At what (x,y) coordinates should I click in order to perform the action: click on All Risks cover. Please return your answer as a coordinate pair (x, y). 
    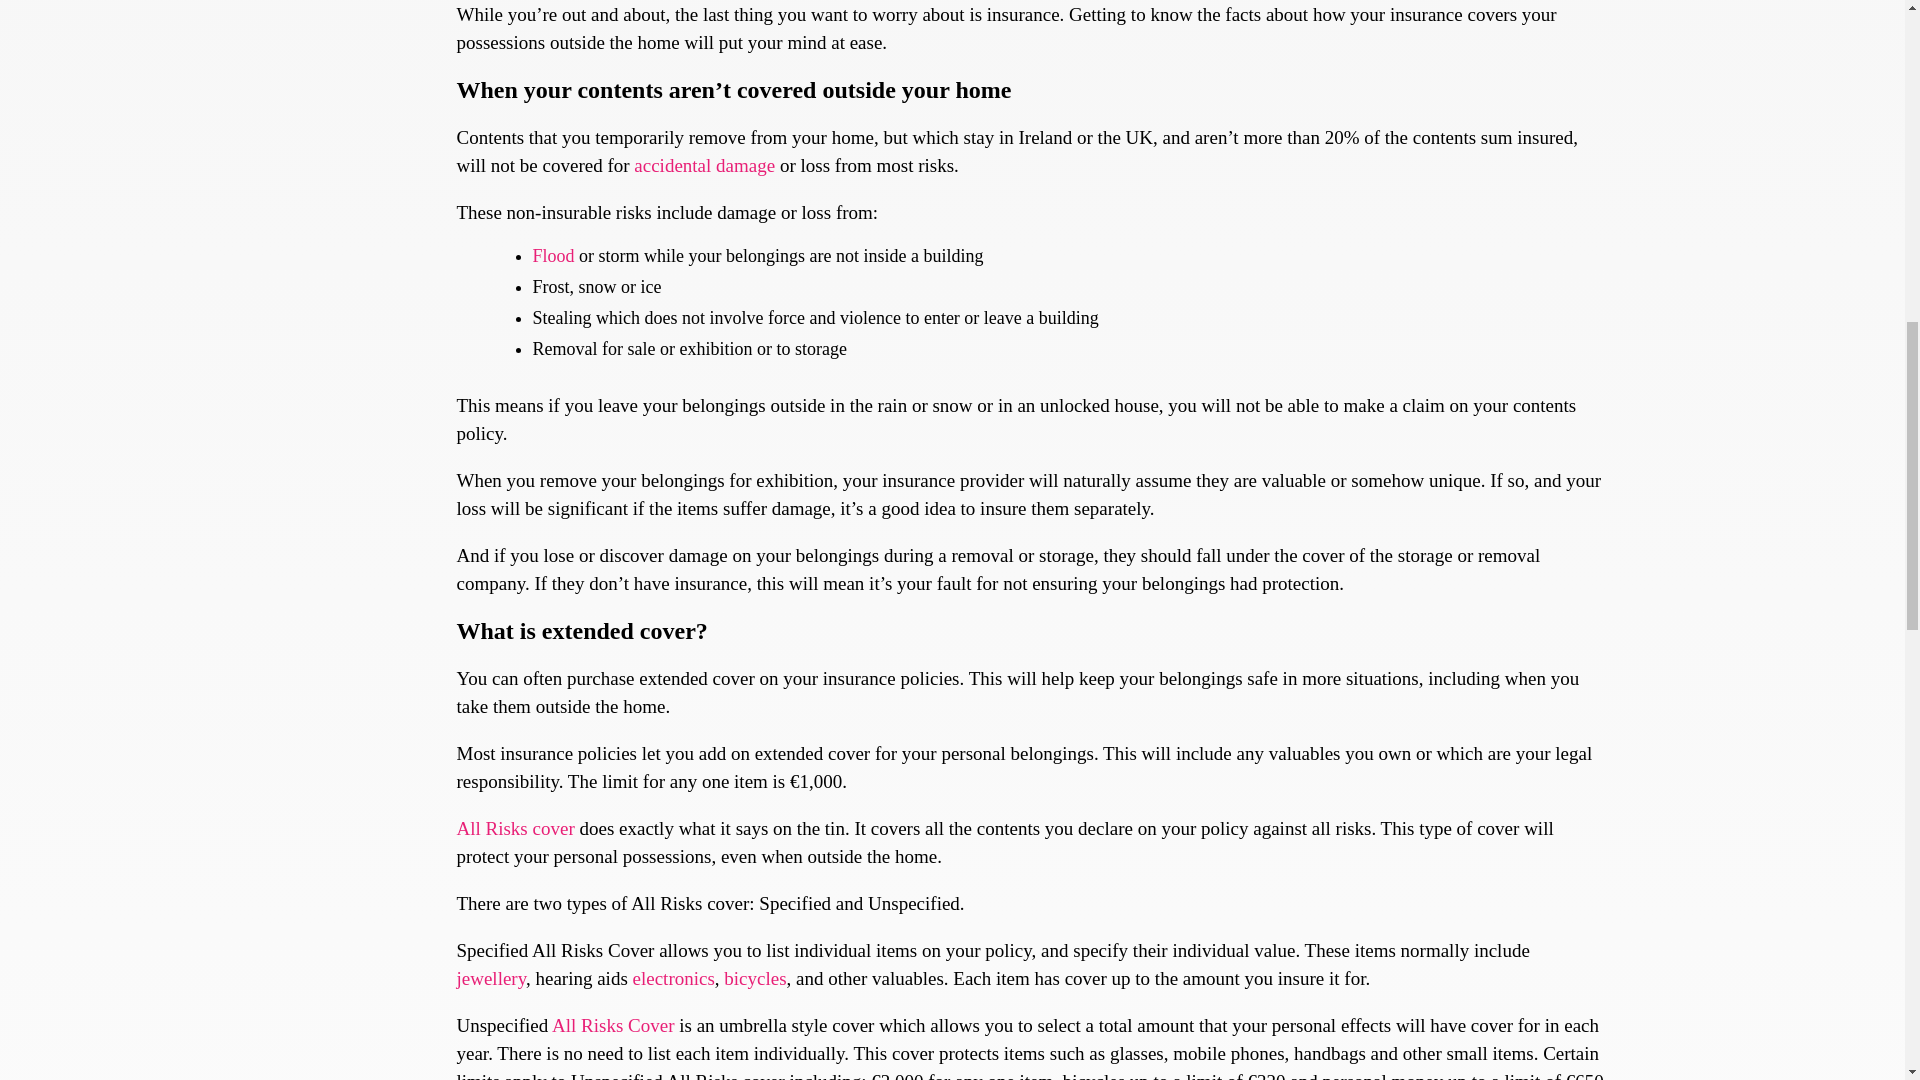
    Looking at the image, I should click on (515, 828).